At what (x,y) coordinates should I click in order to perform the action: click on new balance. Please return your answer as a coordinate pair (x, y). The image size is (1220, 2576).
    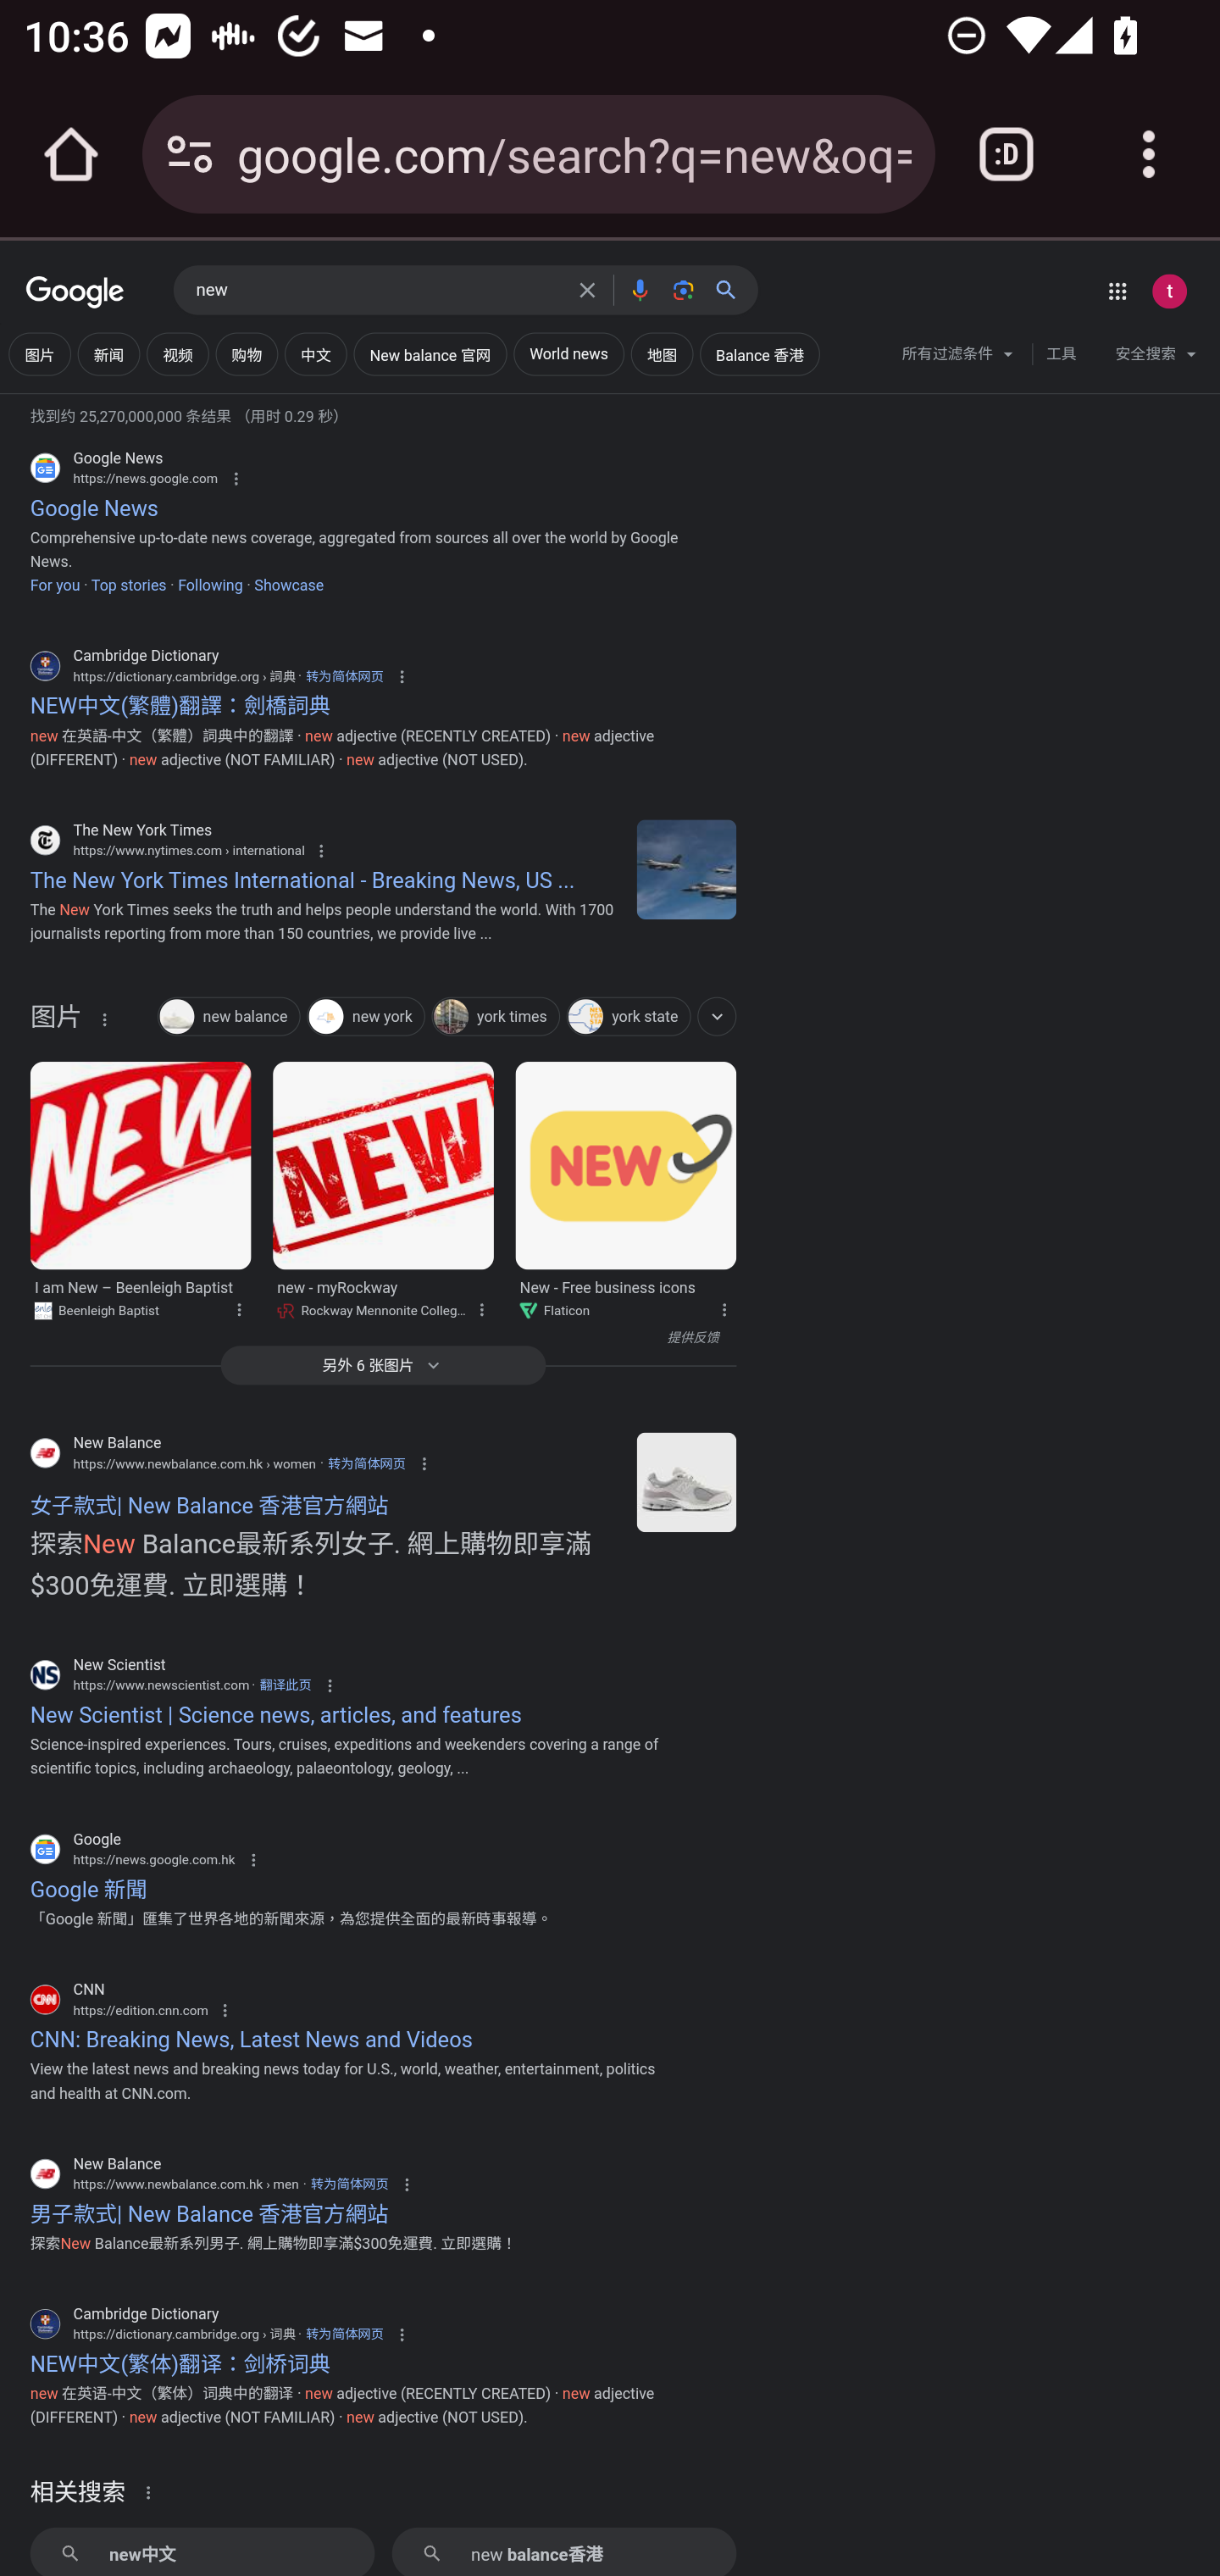
    Looking at the image, I should click on (229, 1019).